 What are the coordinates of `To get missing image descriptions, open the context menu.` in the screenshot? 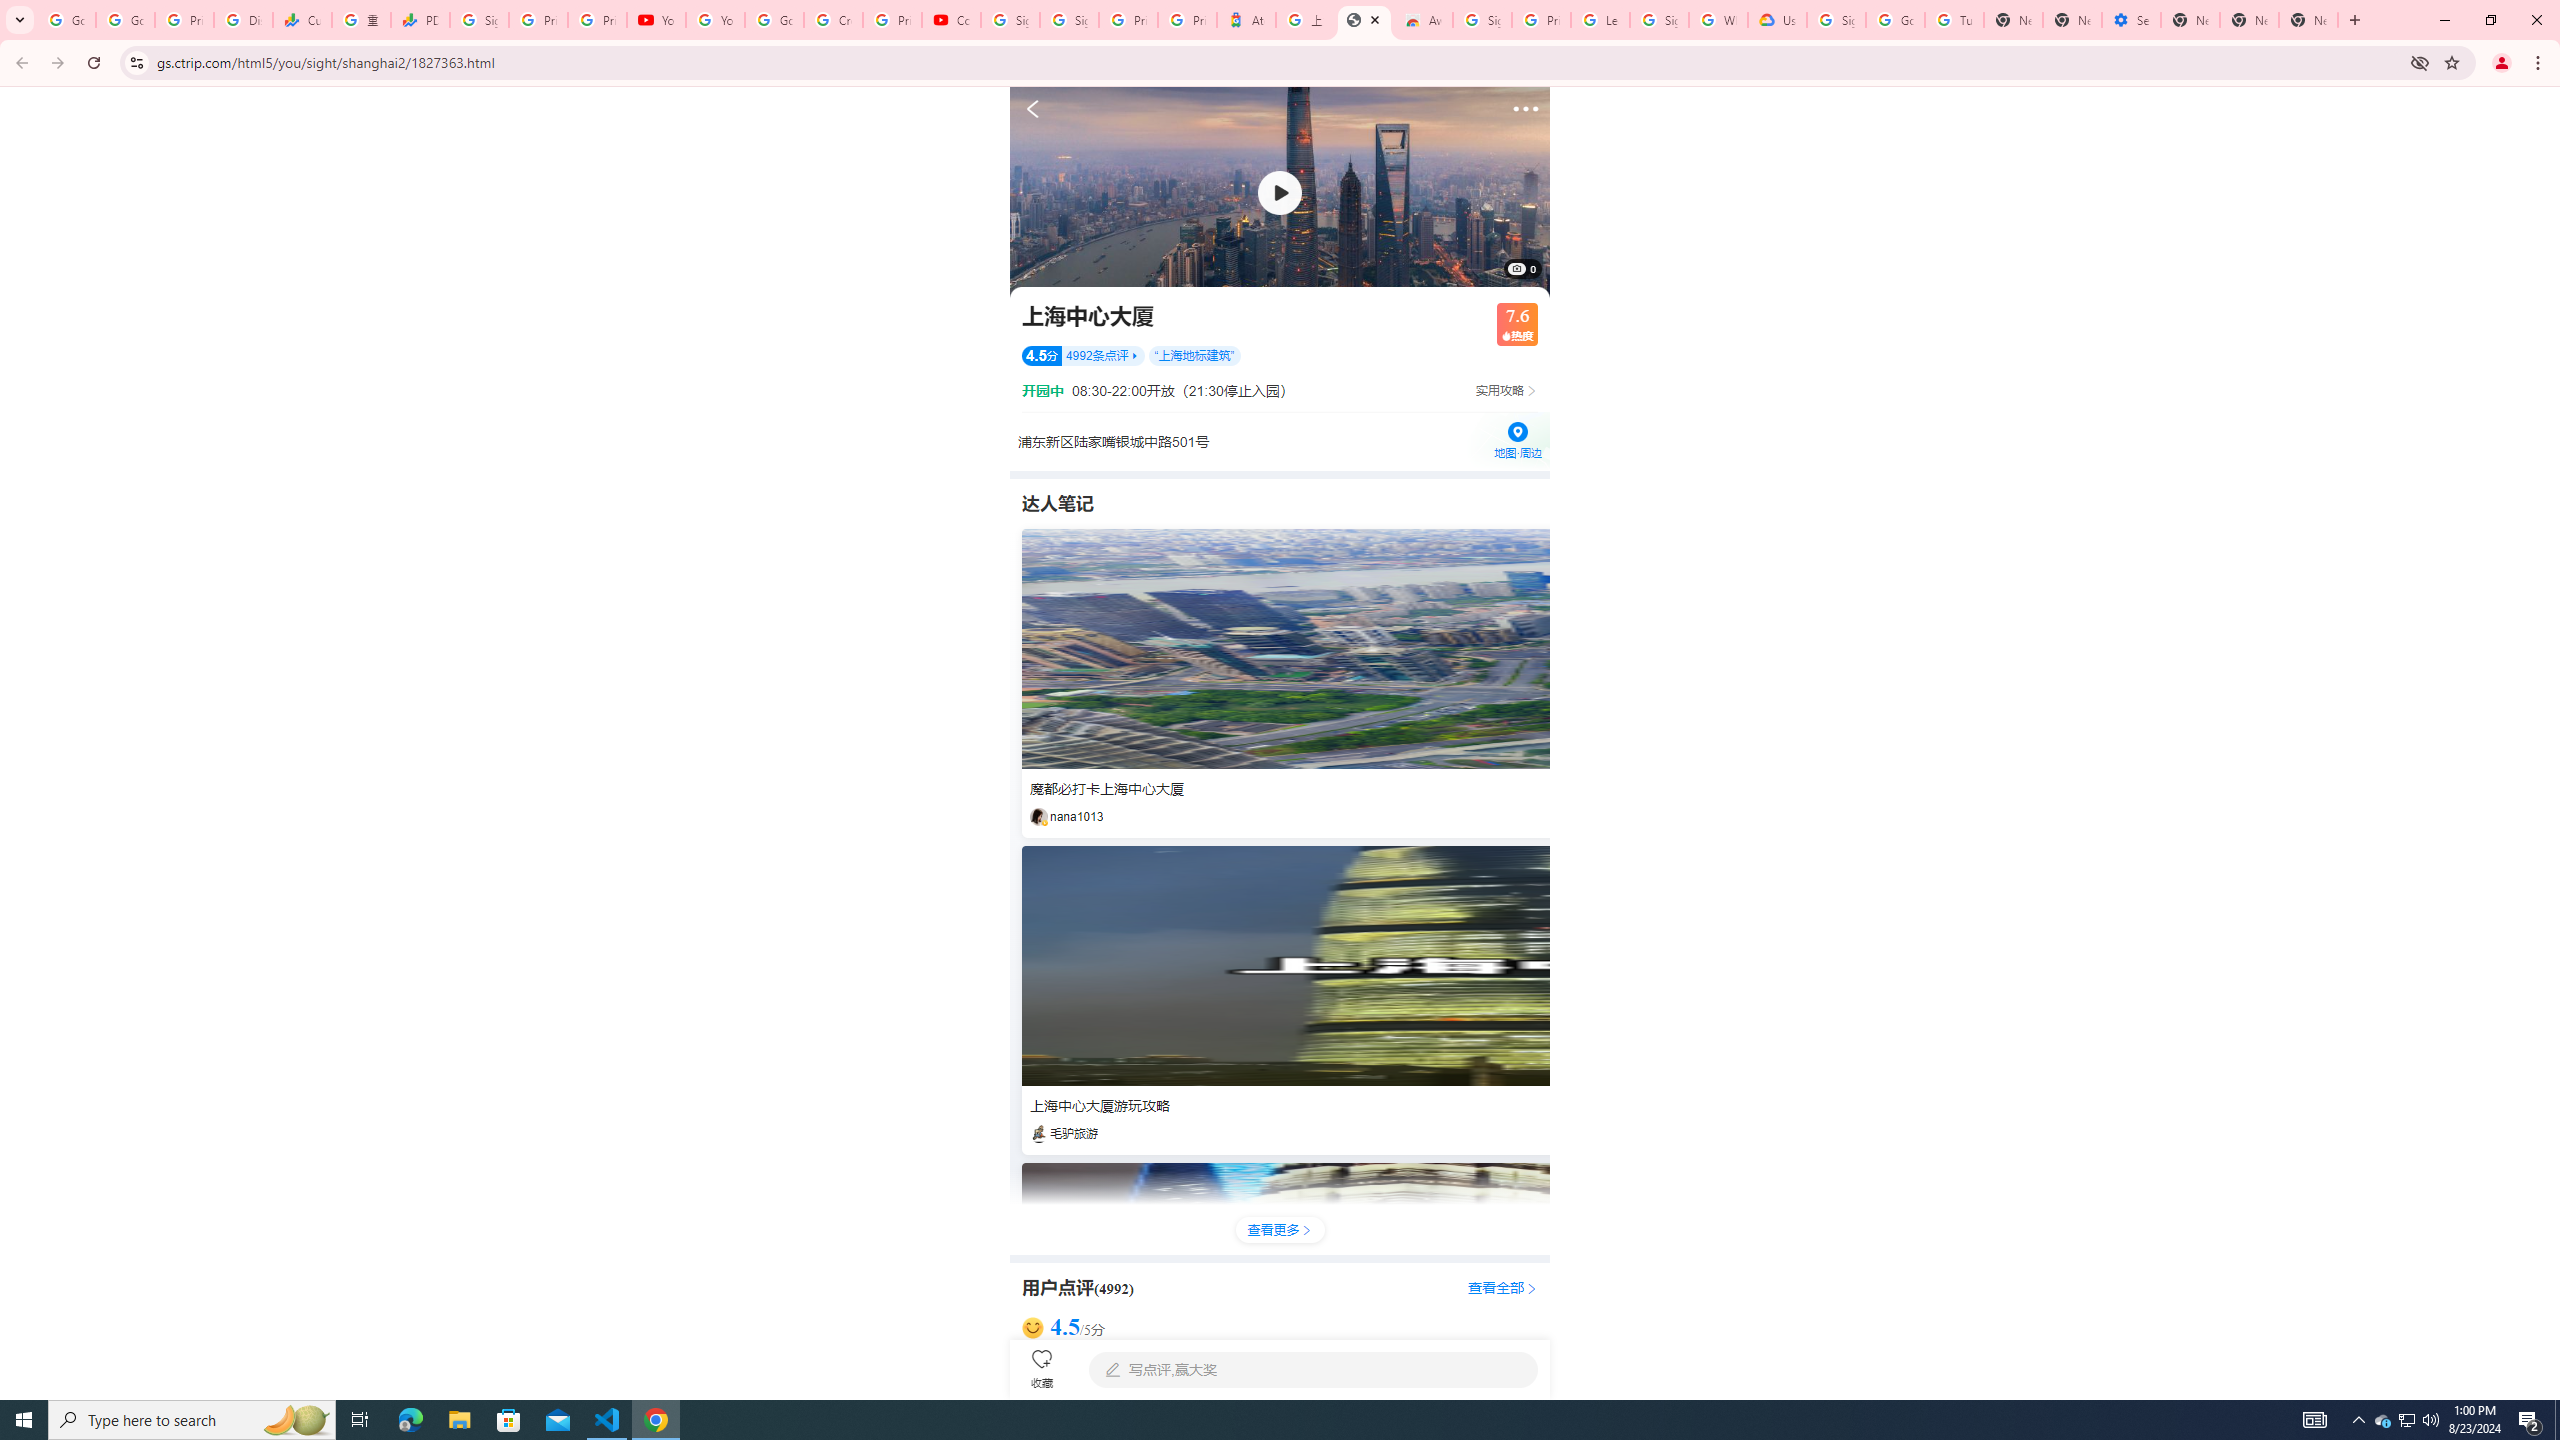 It's located at (1280, 192).